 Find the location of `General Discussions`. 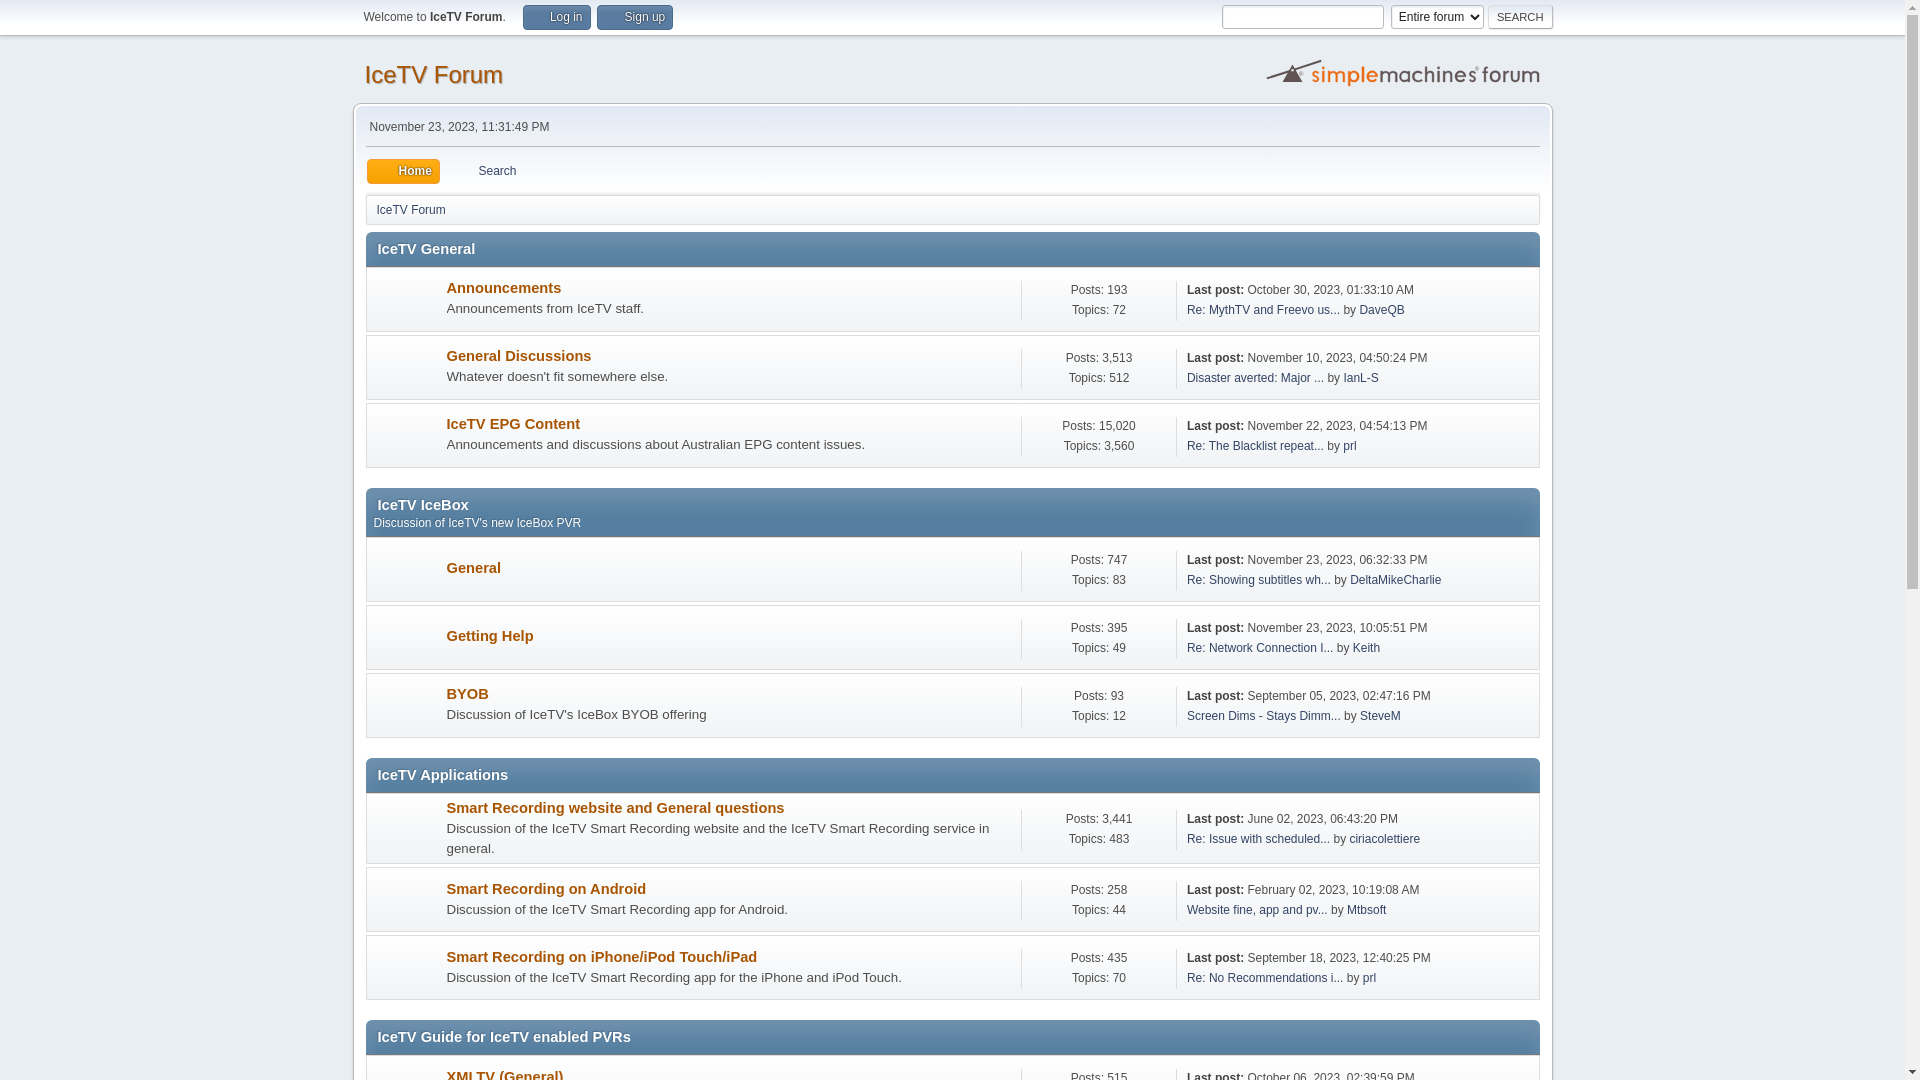

General Discussions is located at coordinates (518, 356).